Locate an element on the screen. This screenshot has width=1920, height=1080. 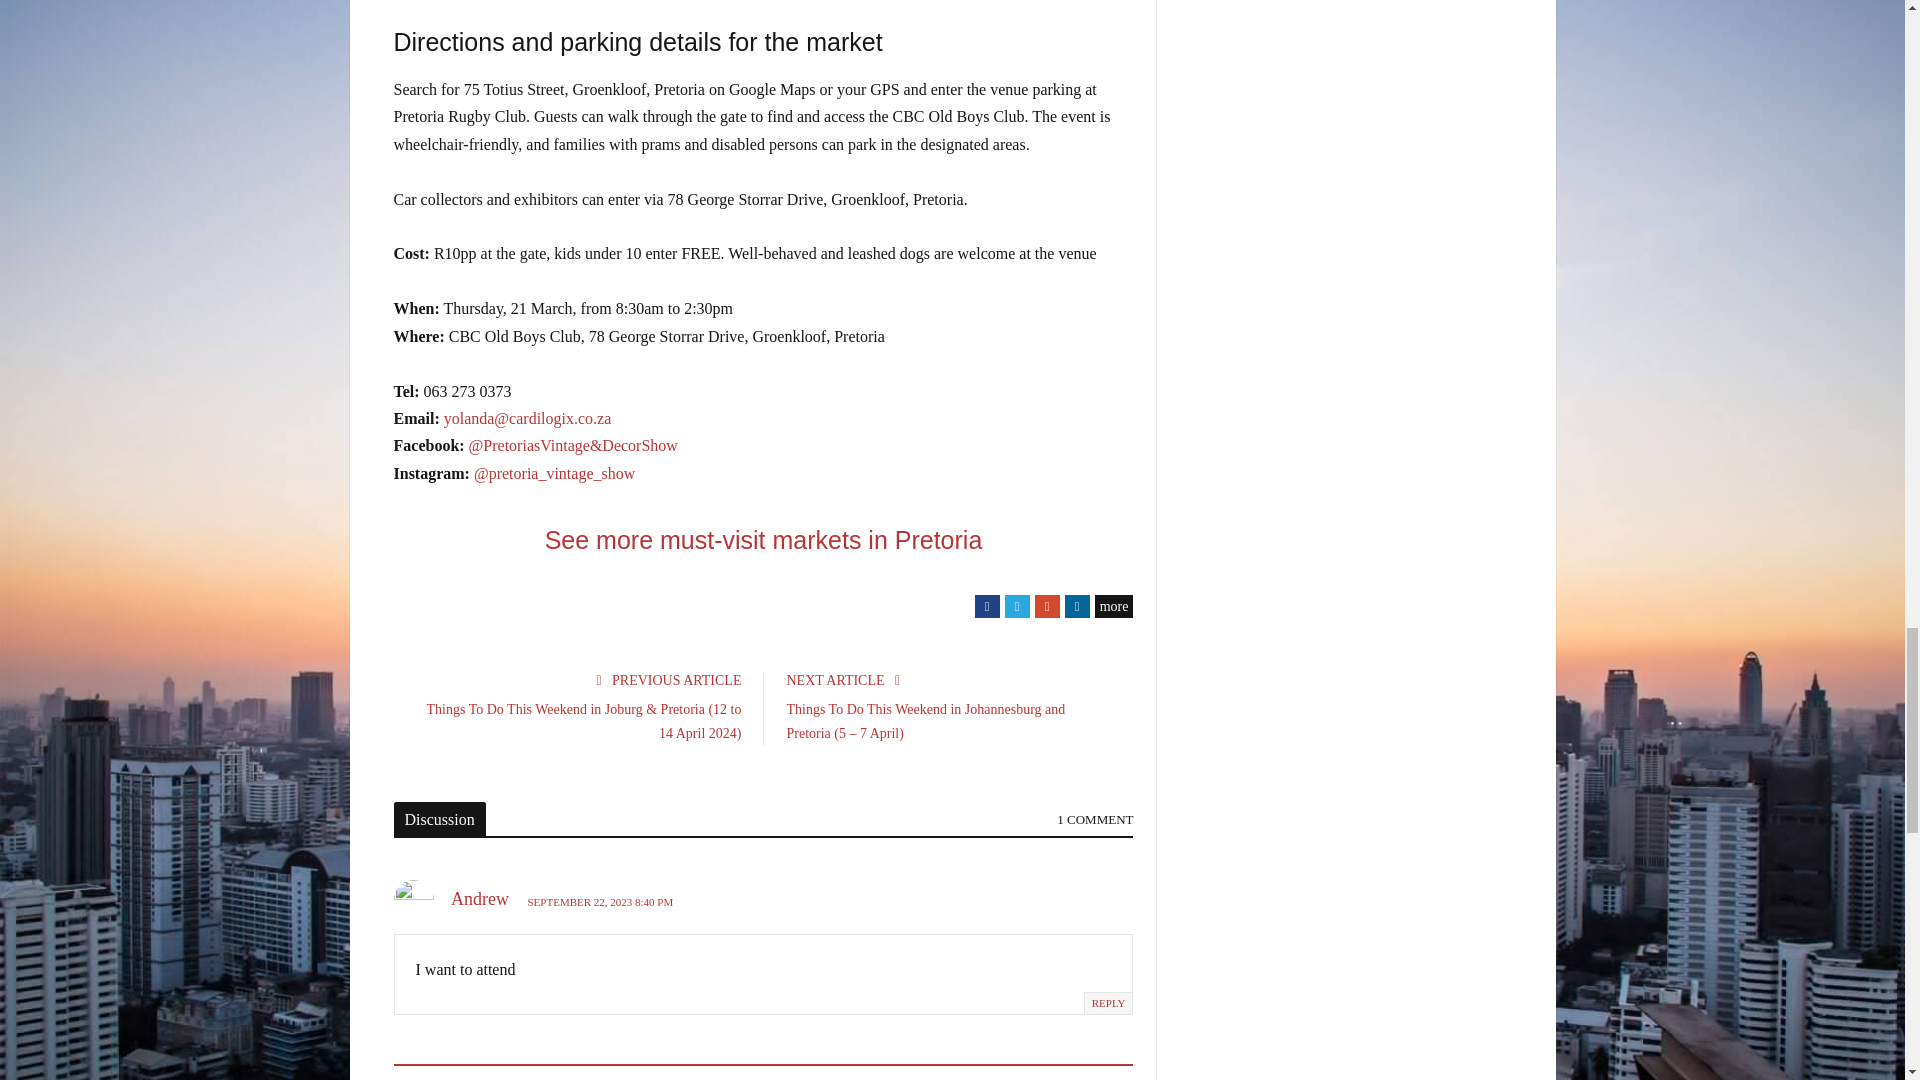
September 22, 2023 at 8:40 pm is located at coordinates (600, 902).